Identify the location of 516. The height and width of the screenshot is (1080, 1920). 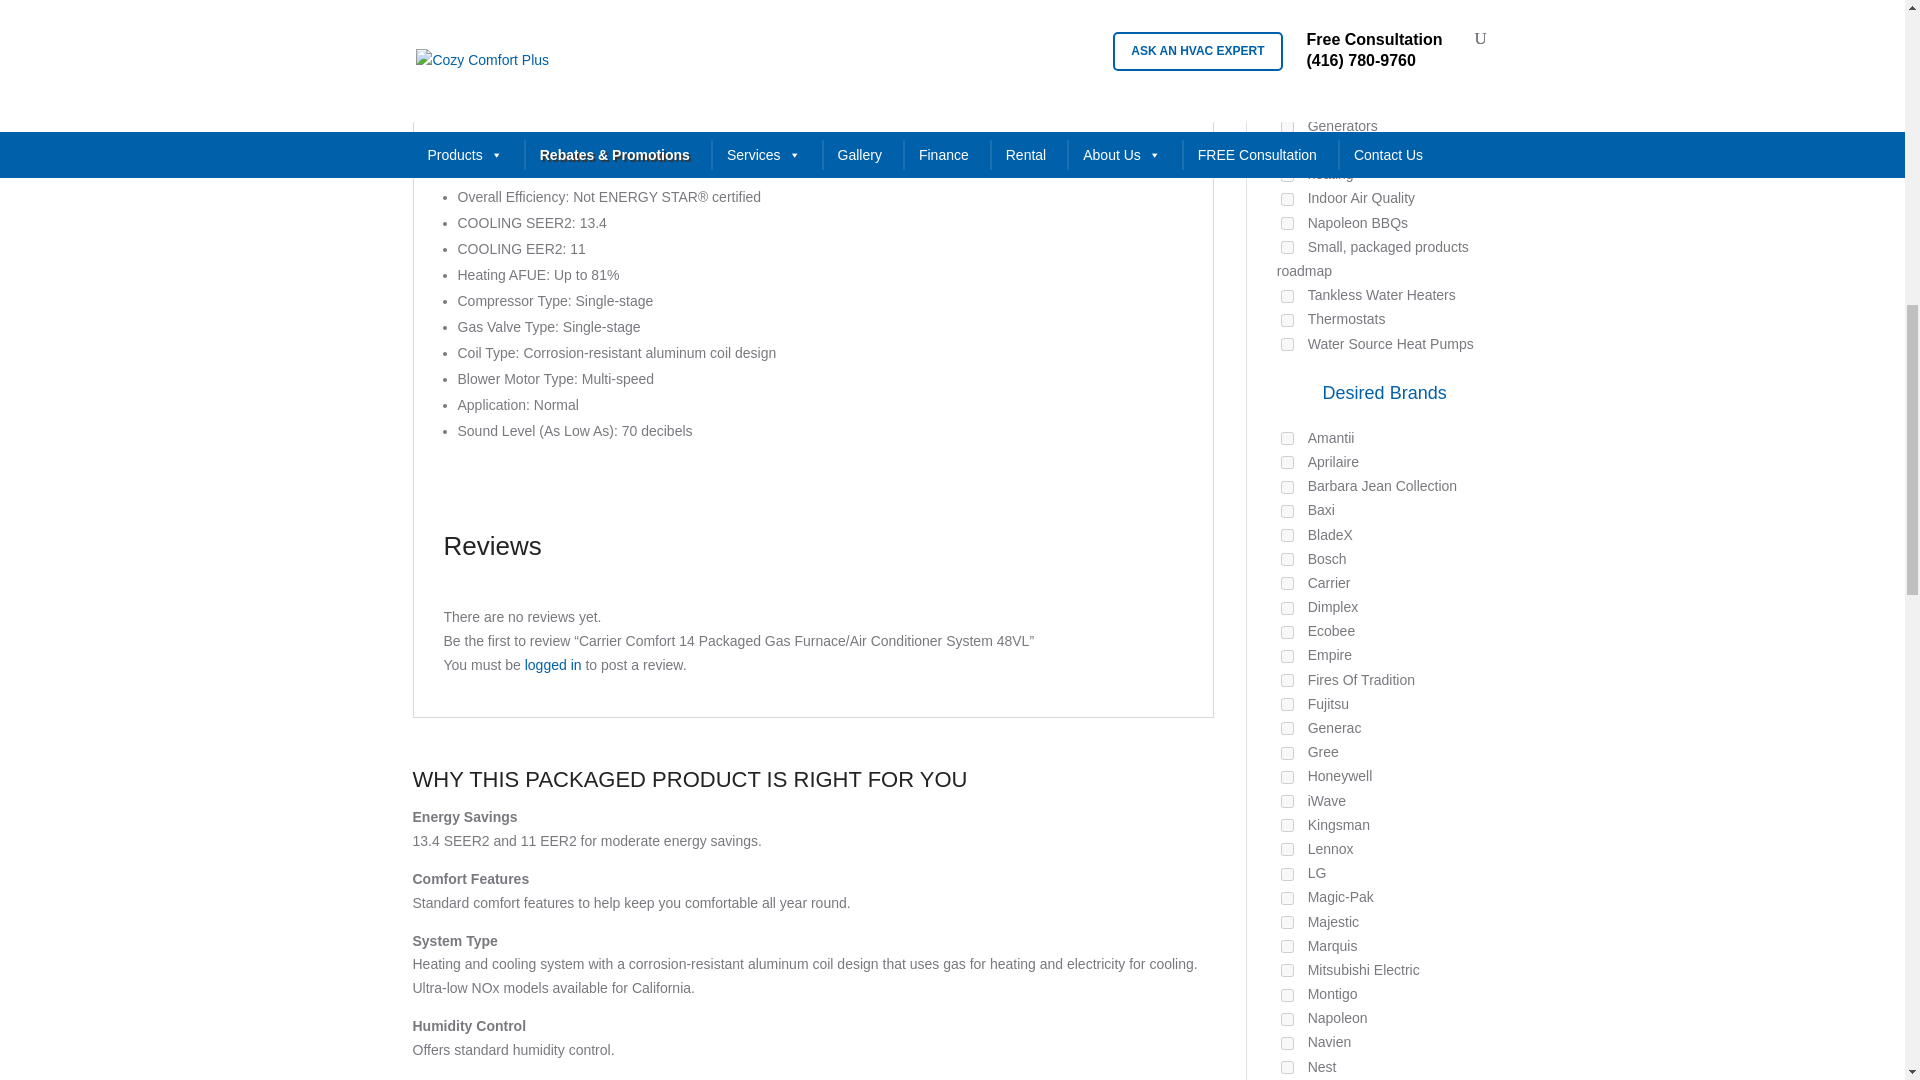
(1287, 246).